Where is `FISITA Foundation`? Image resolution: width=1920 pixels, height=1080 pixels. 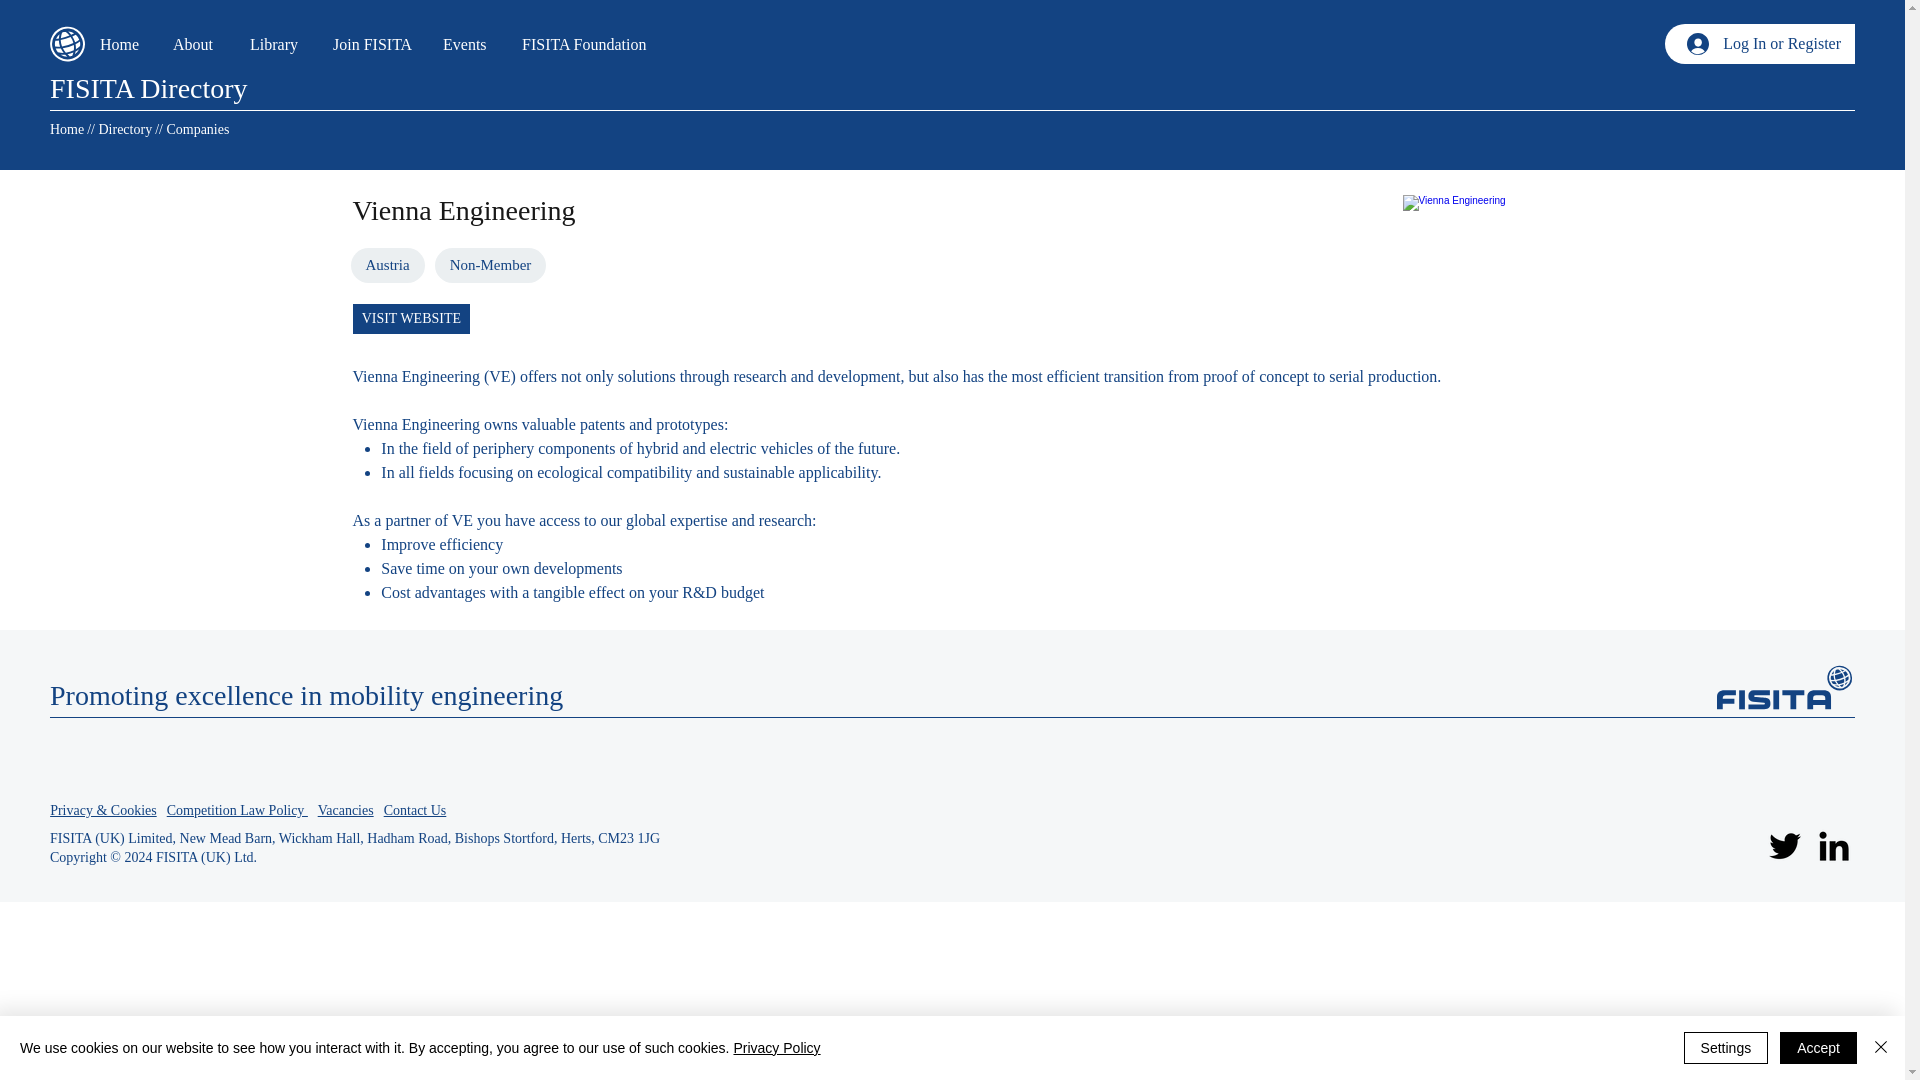 FISITA Foundation is located at coordinates (589, 44).